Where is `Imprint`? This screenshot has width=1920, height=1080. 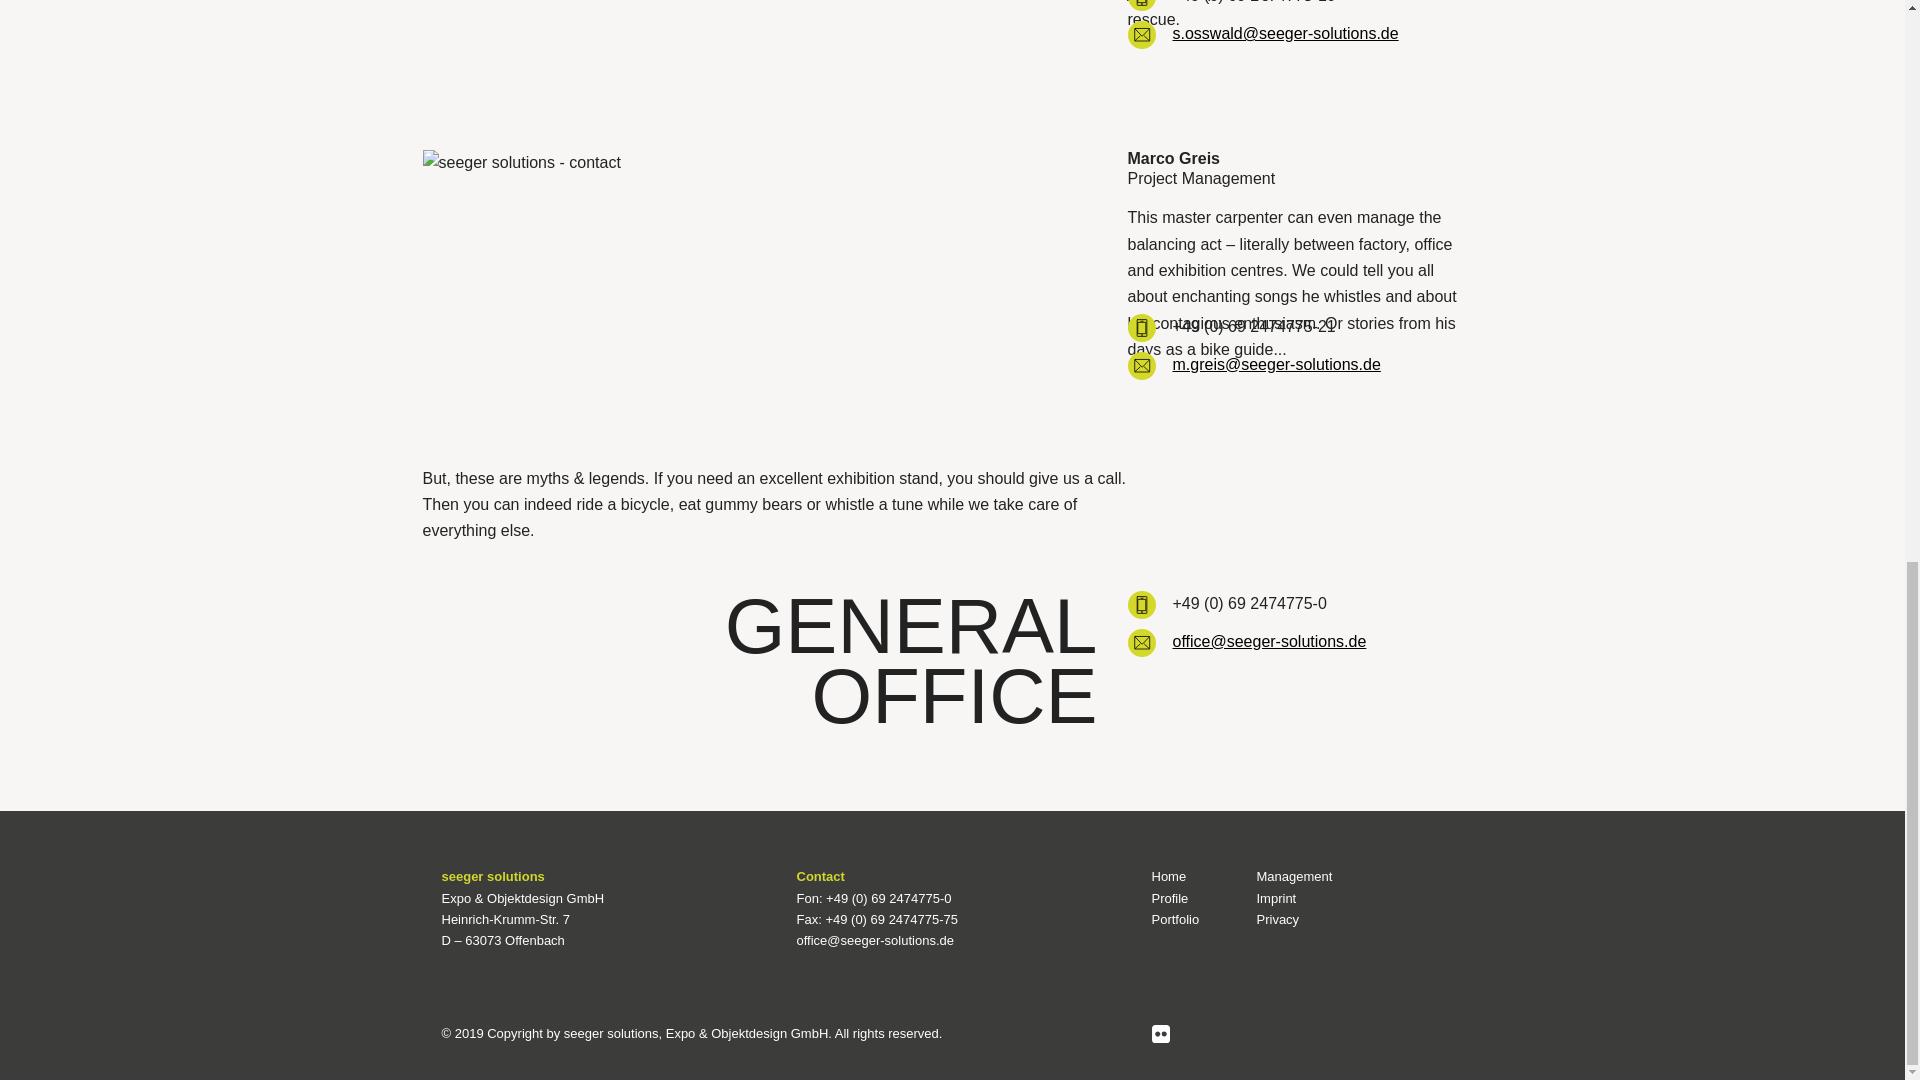
Imprint is located at coordinates (1276, 898).